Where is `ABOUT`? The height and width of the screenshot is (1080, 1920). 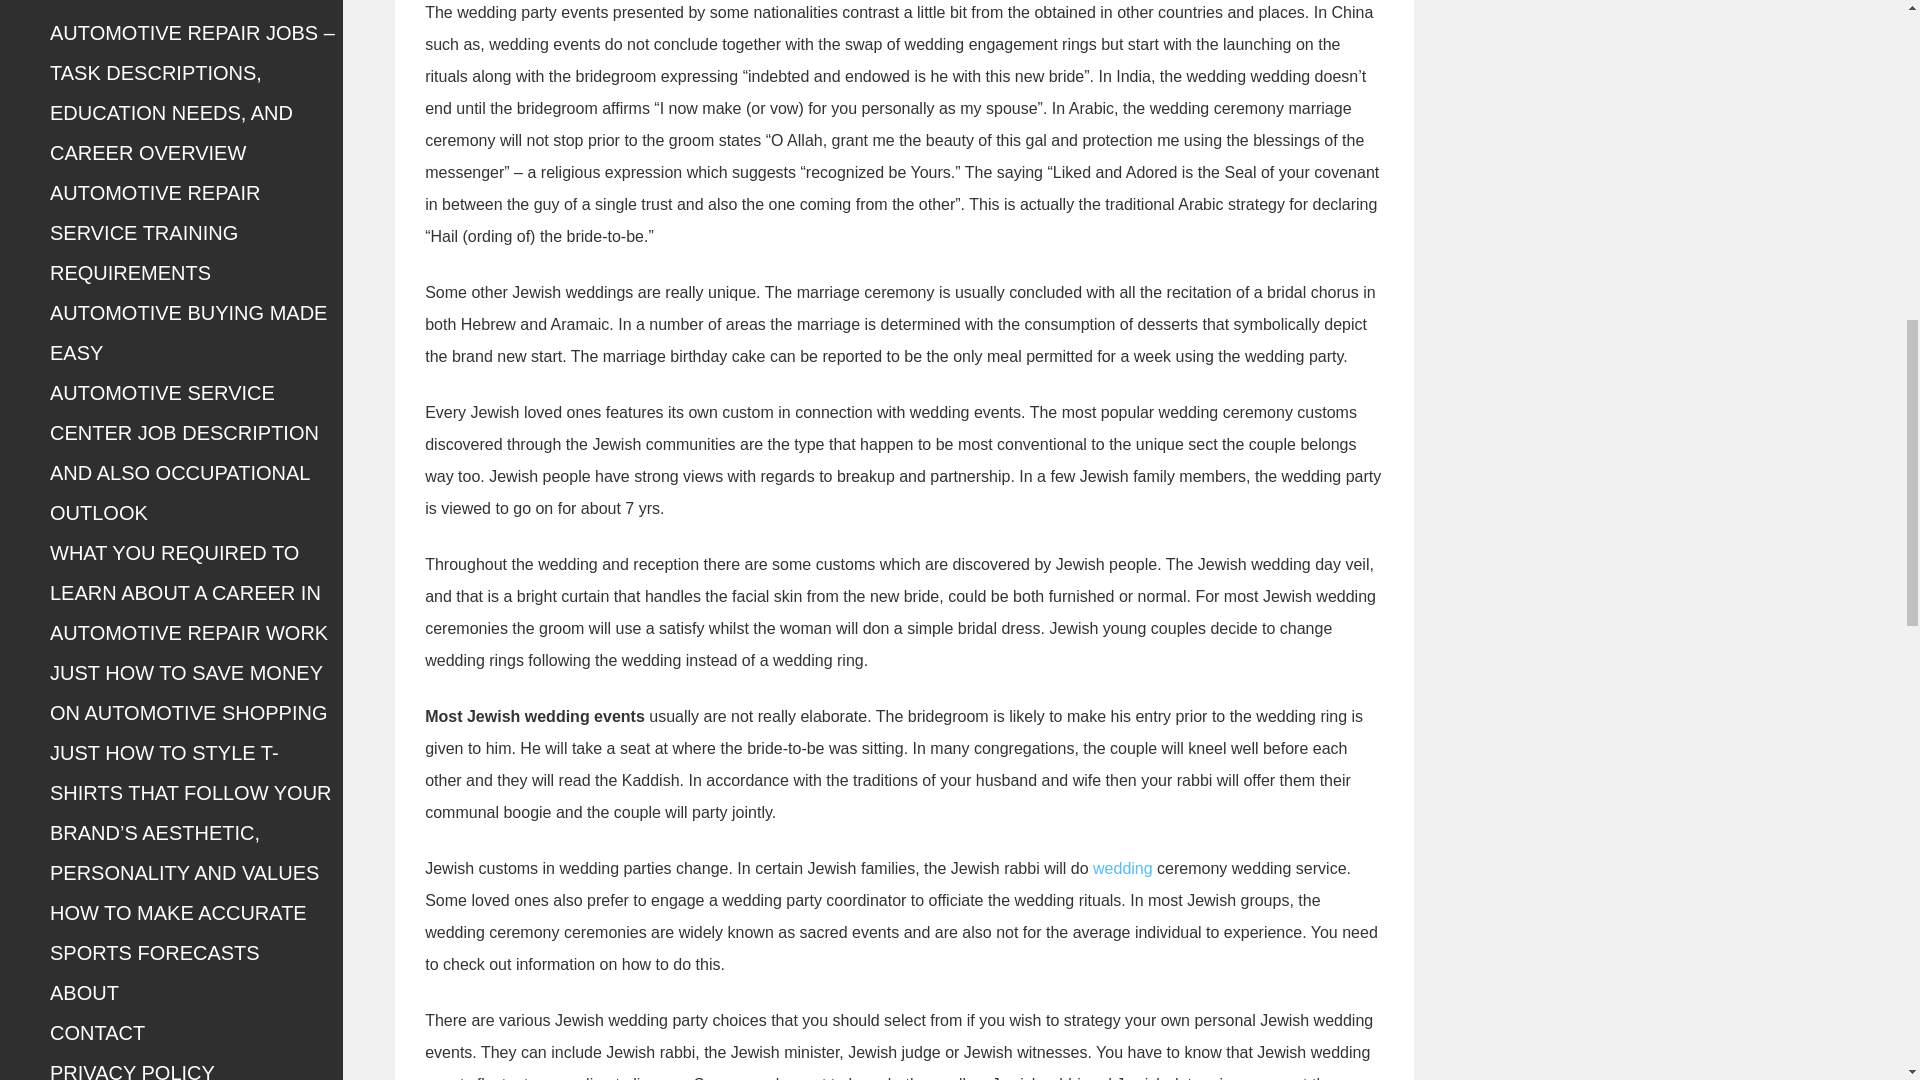
ABOUT is located at coordinates (84, 992).